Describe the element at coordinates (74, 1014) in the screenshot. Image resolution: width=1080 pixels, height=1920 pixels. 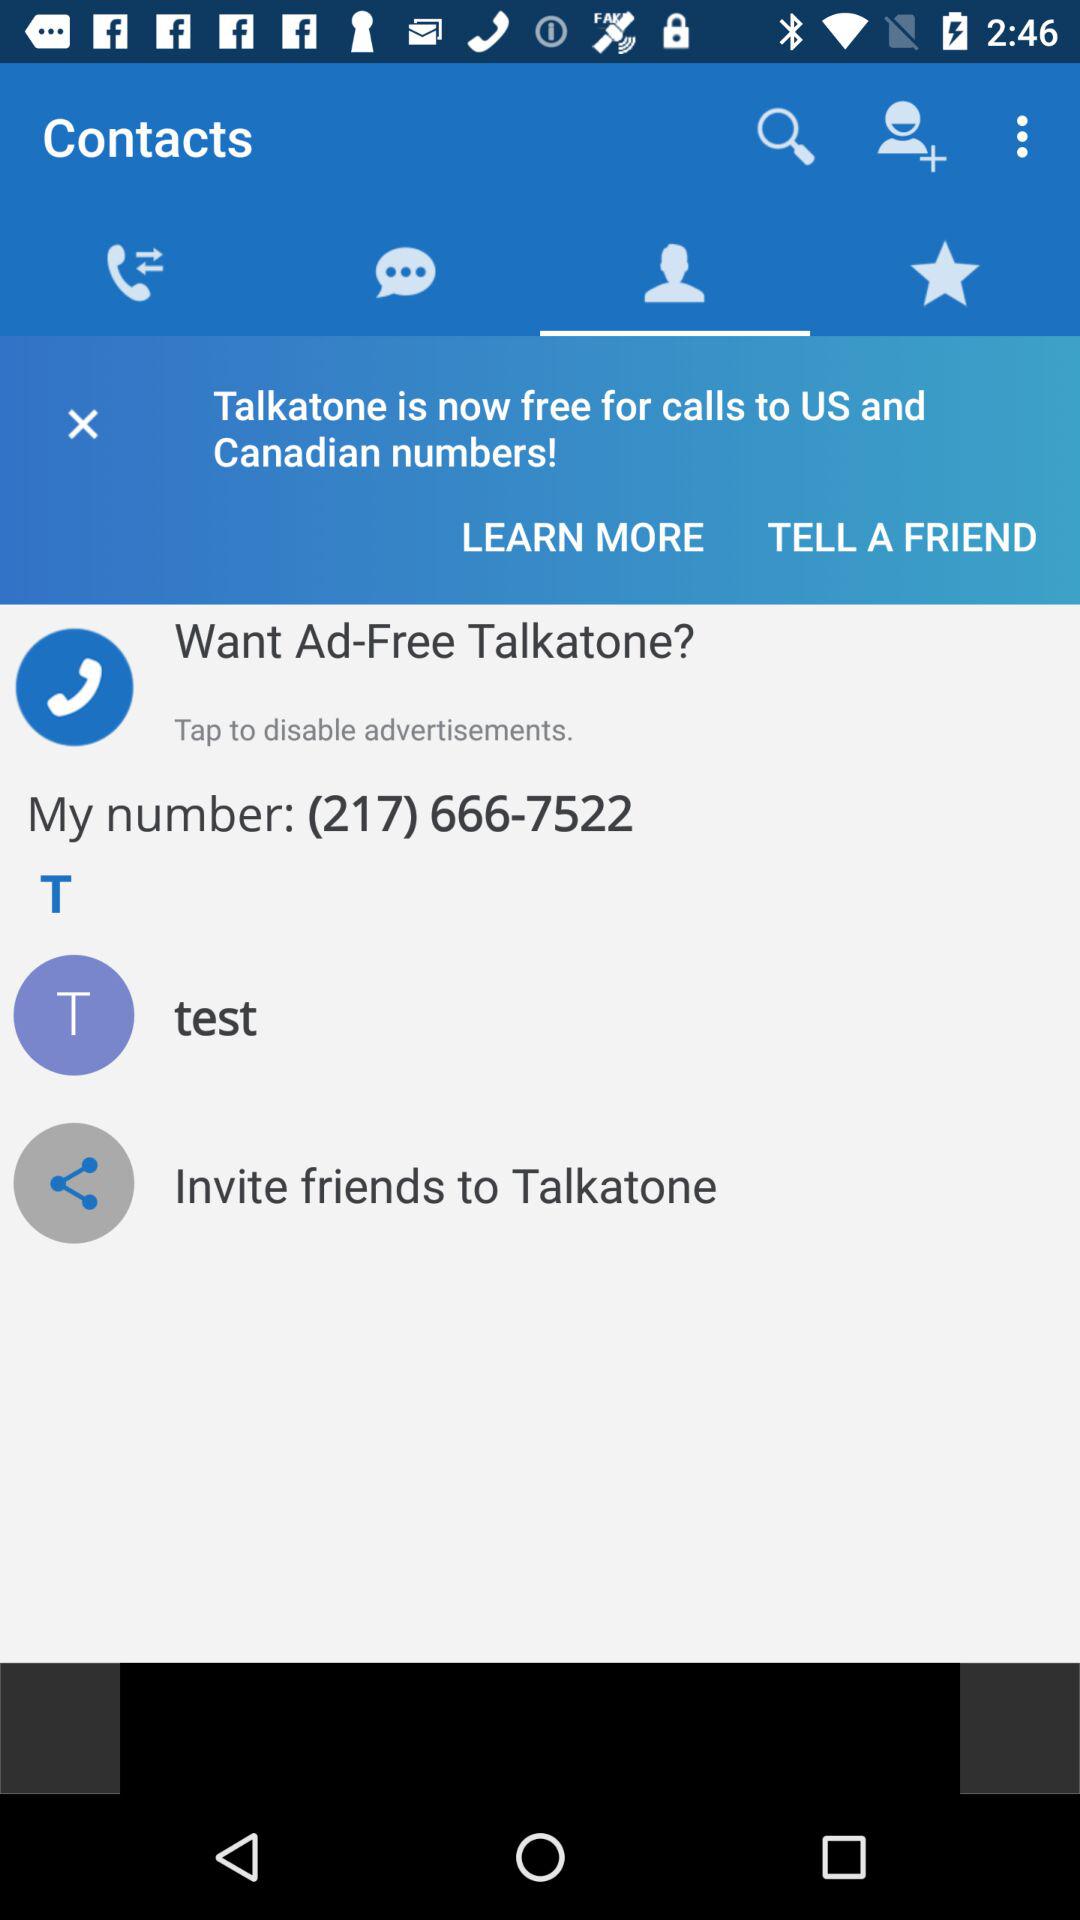
I see `t icon` at that location.